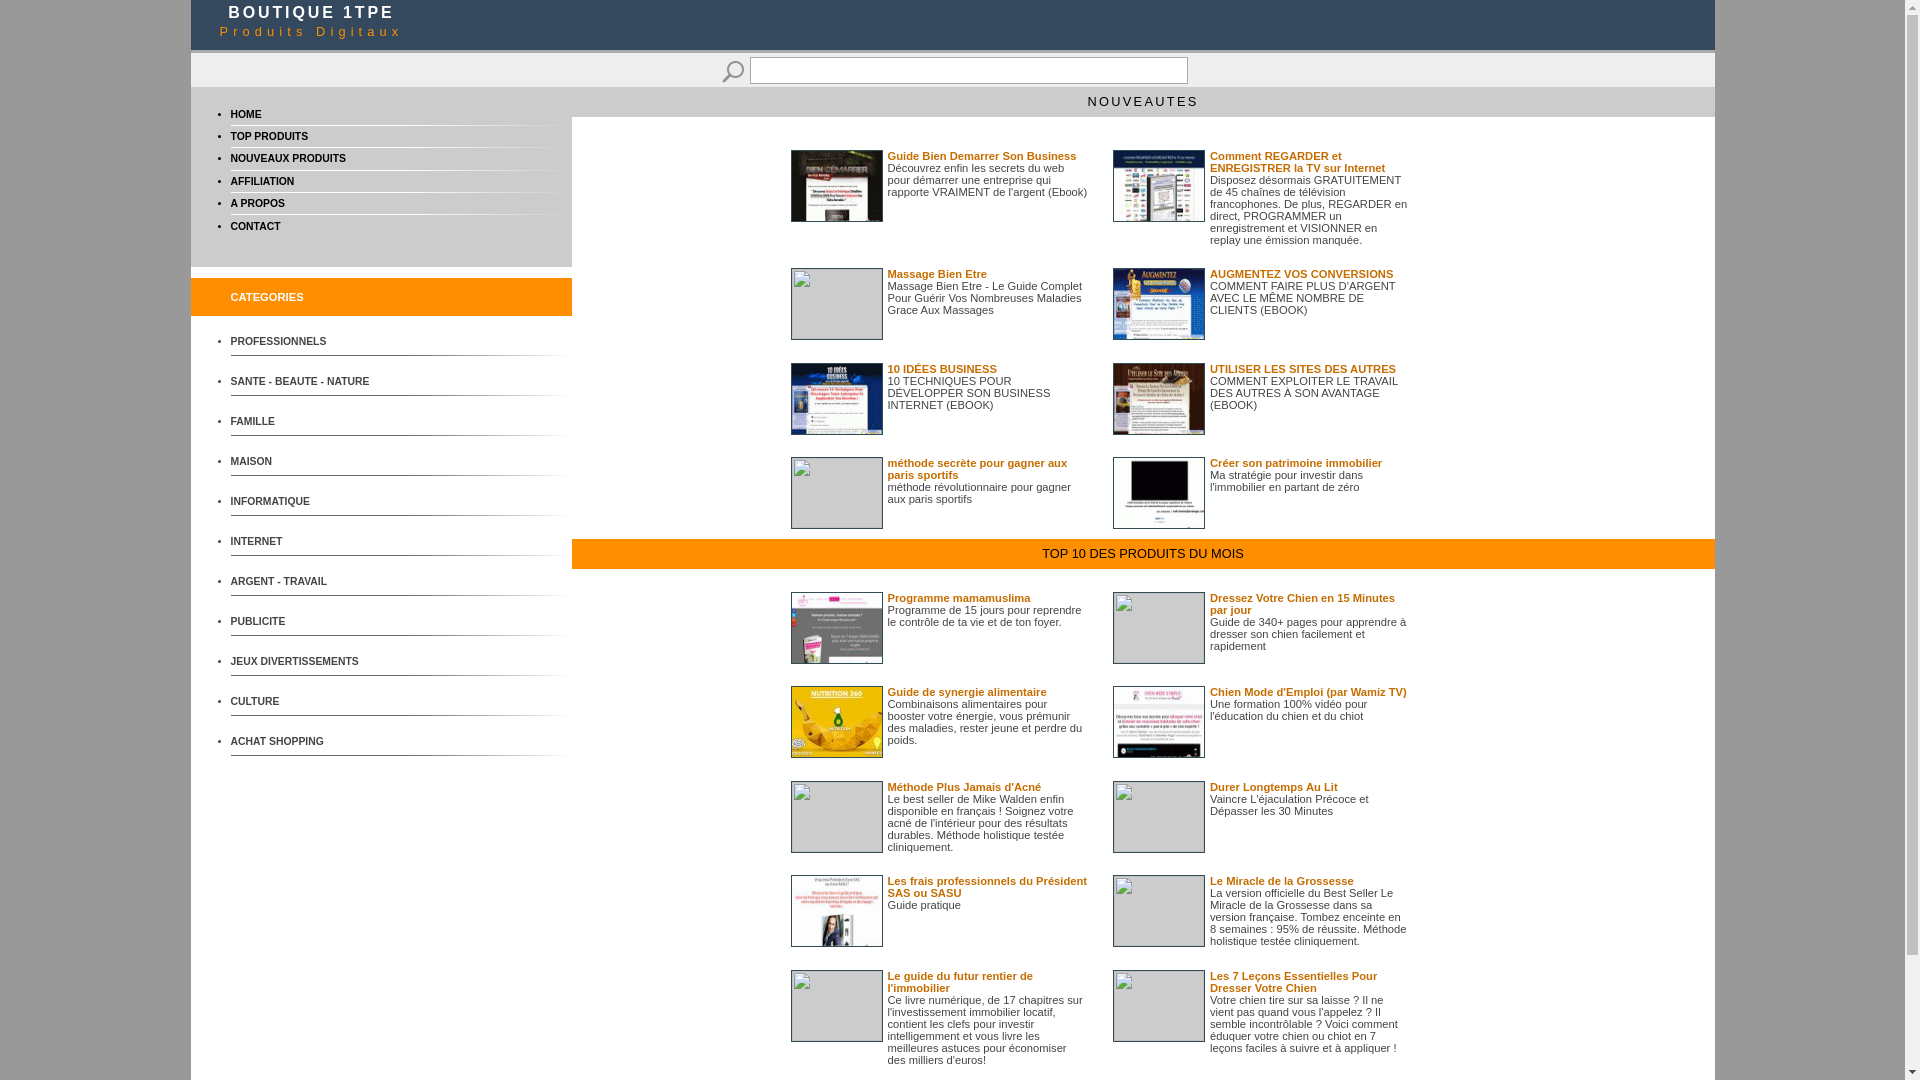  What do you see at coordinates (305, 702) in the screenshot?
I see `CULTURE` at bounding box center [305, 702].